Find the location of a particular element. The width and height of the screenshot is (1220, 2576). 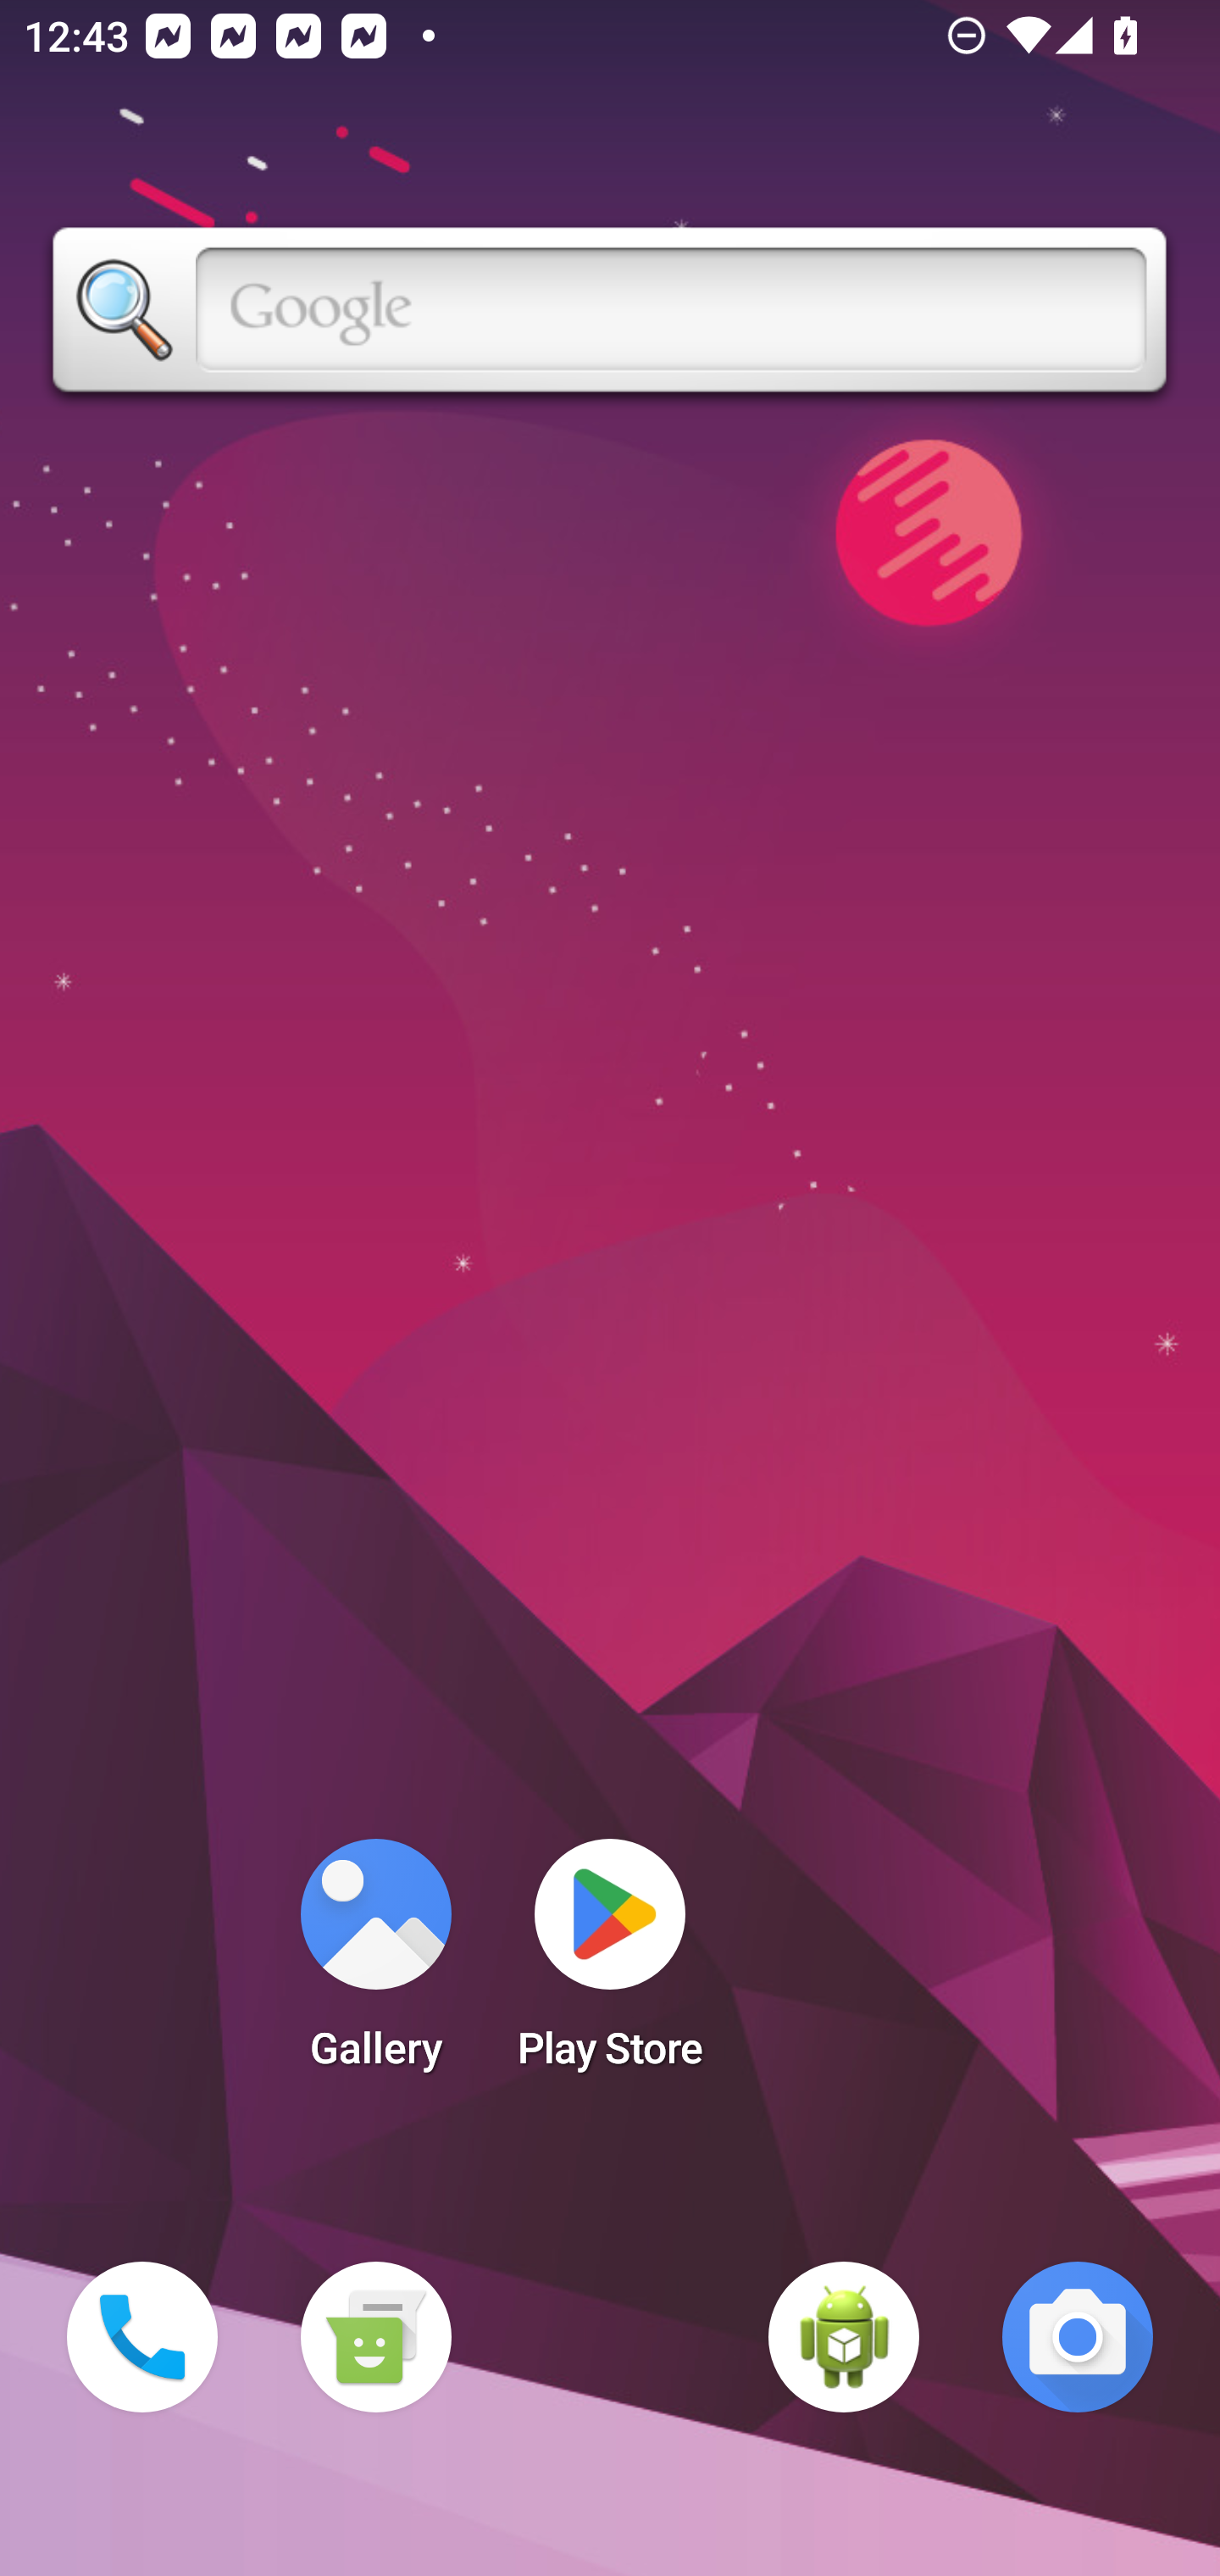

Phone is located at coordinates (142, 2337).